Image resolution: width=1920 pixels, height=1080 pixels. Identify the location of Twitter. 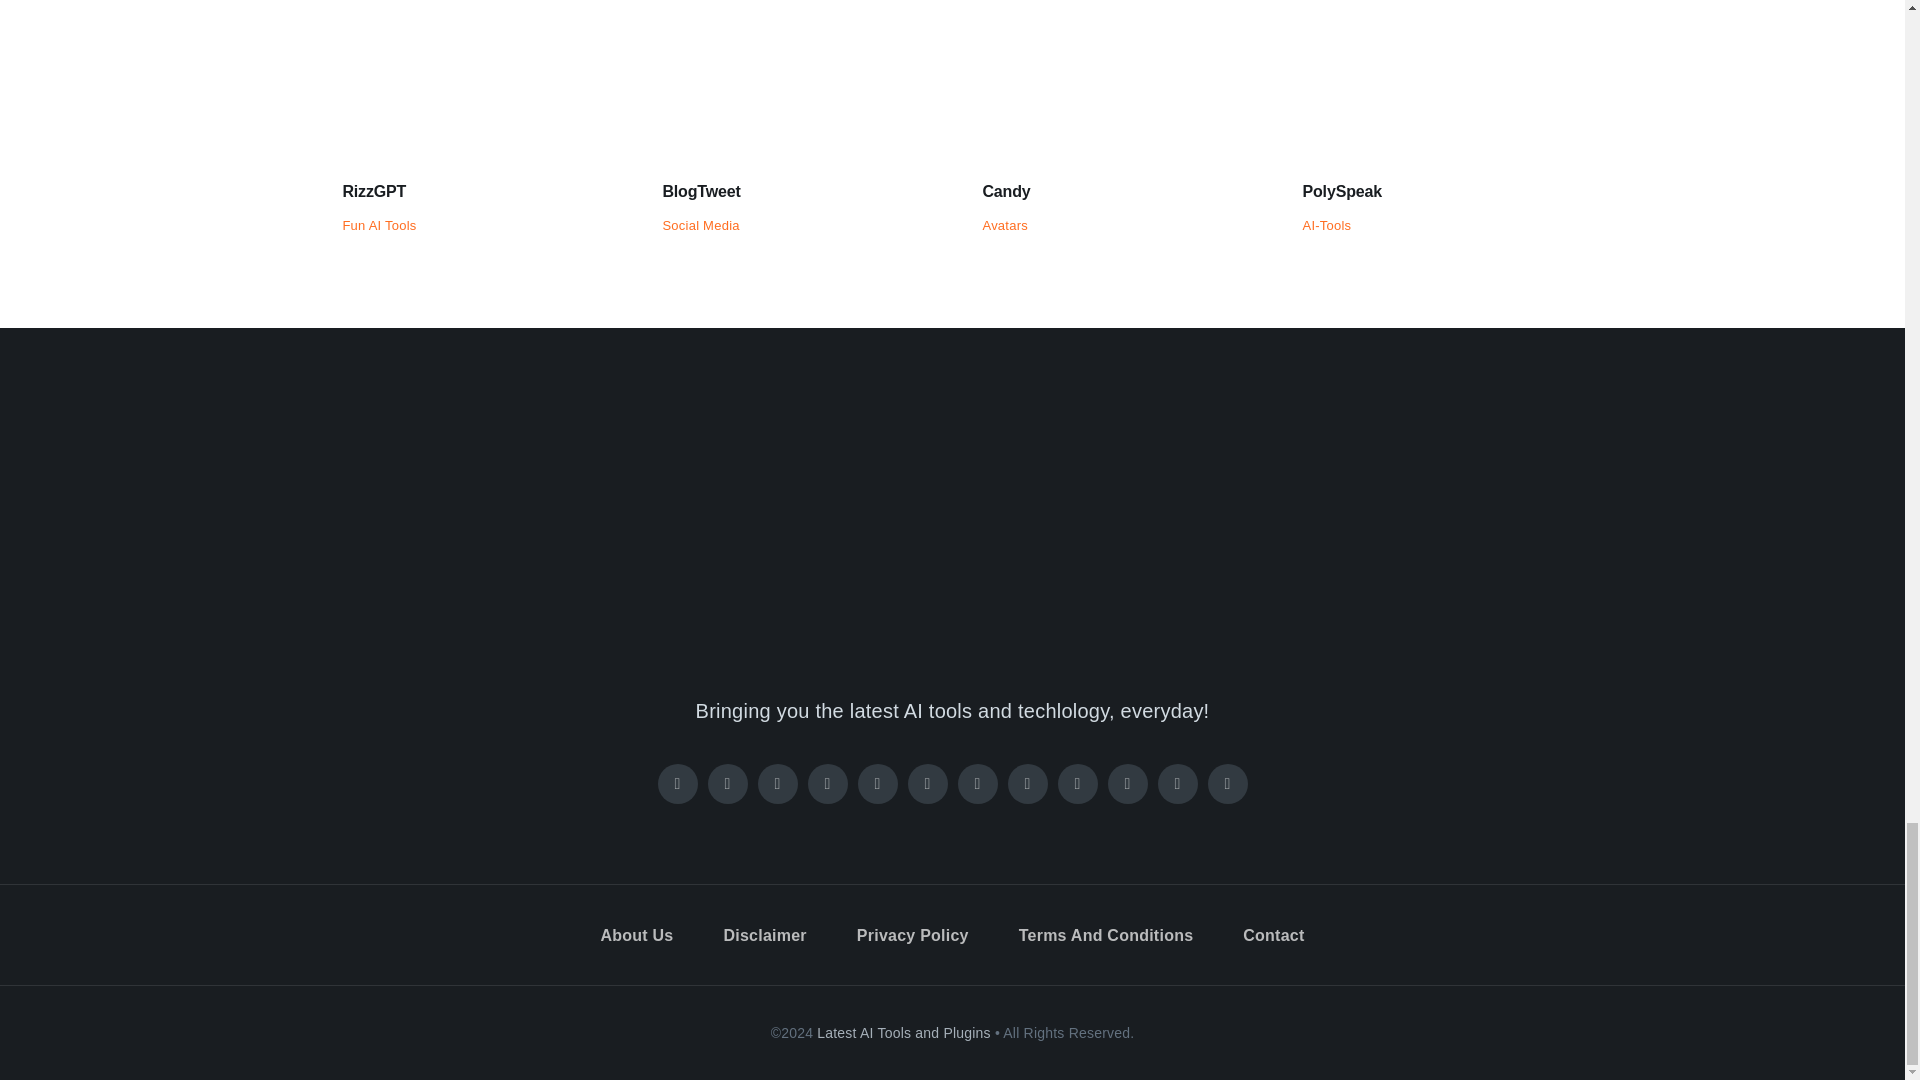
(728, 783).